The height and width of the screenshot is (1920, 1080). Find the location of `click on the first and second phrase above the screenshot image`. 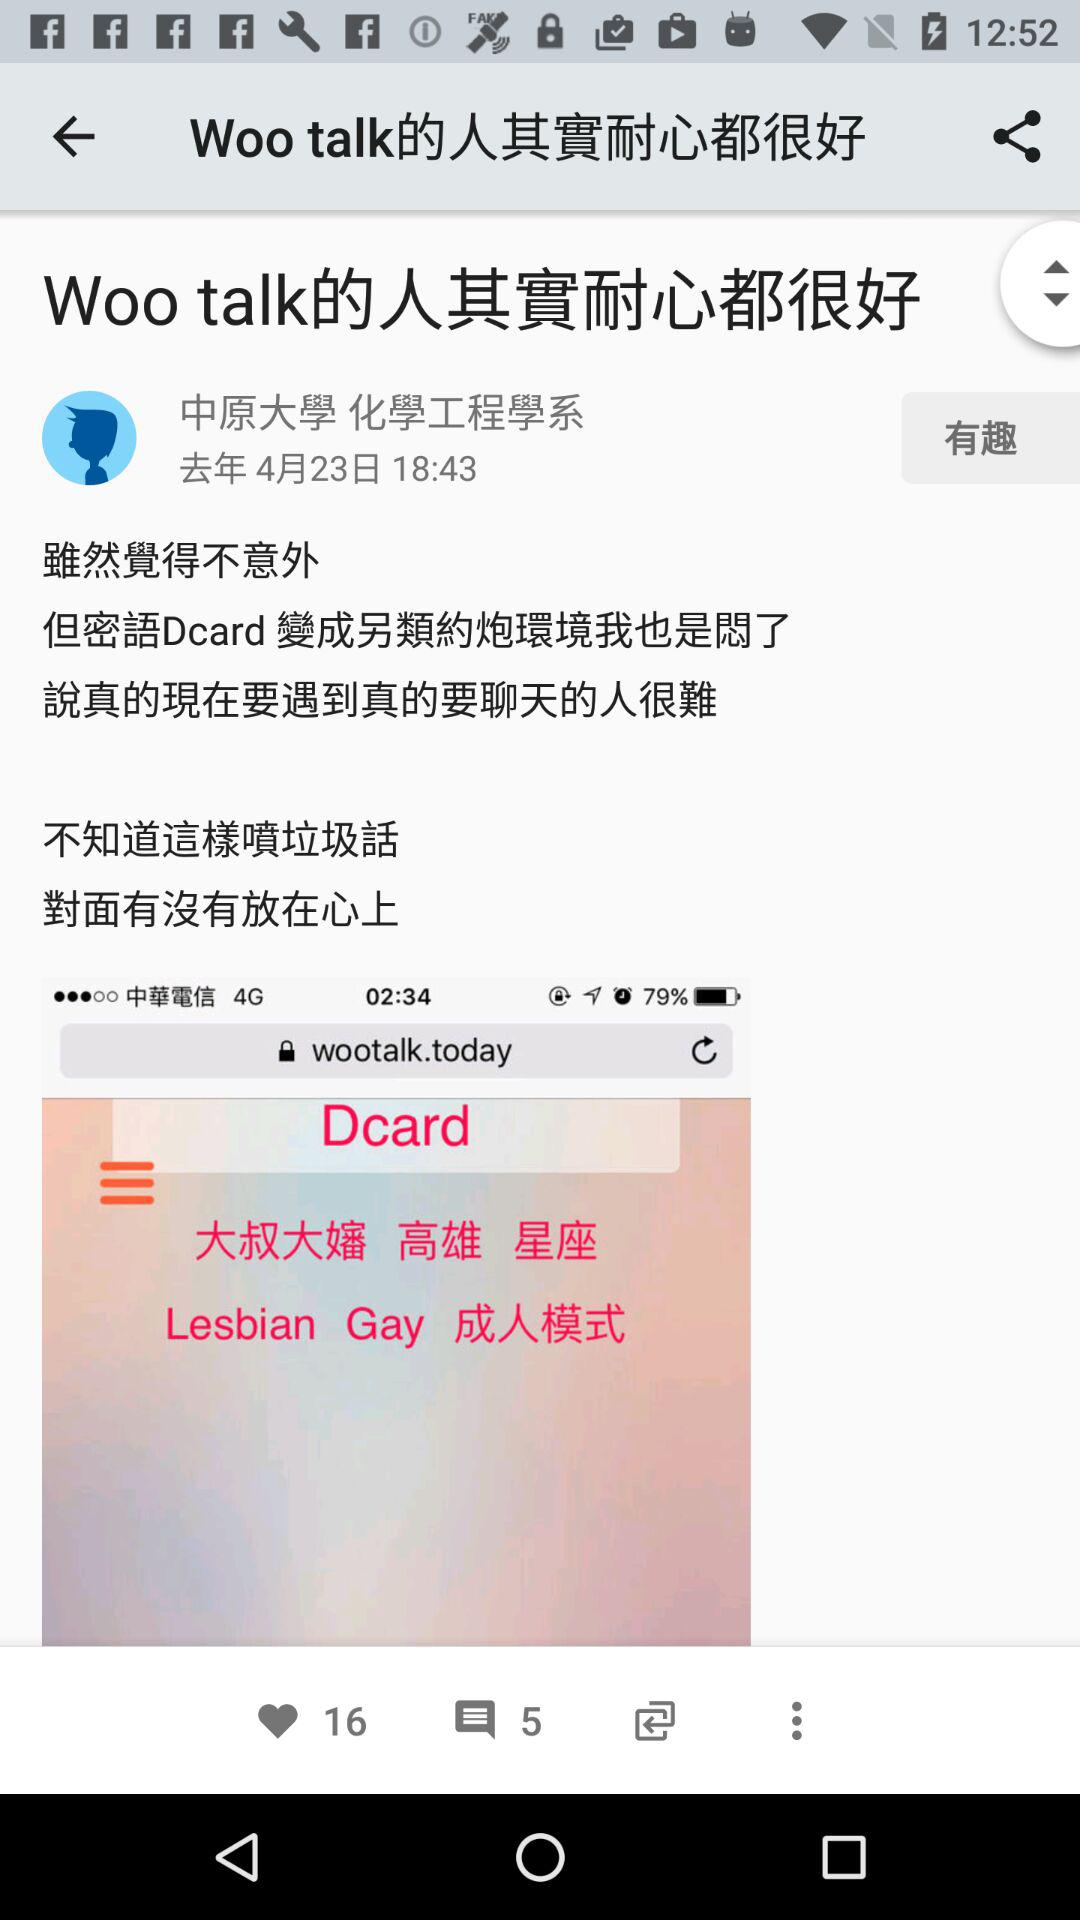

click on the first and second phrase above the screenshot image is located at coordinates (540, 734).